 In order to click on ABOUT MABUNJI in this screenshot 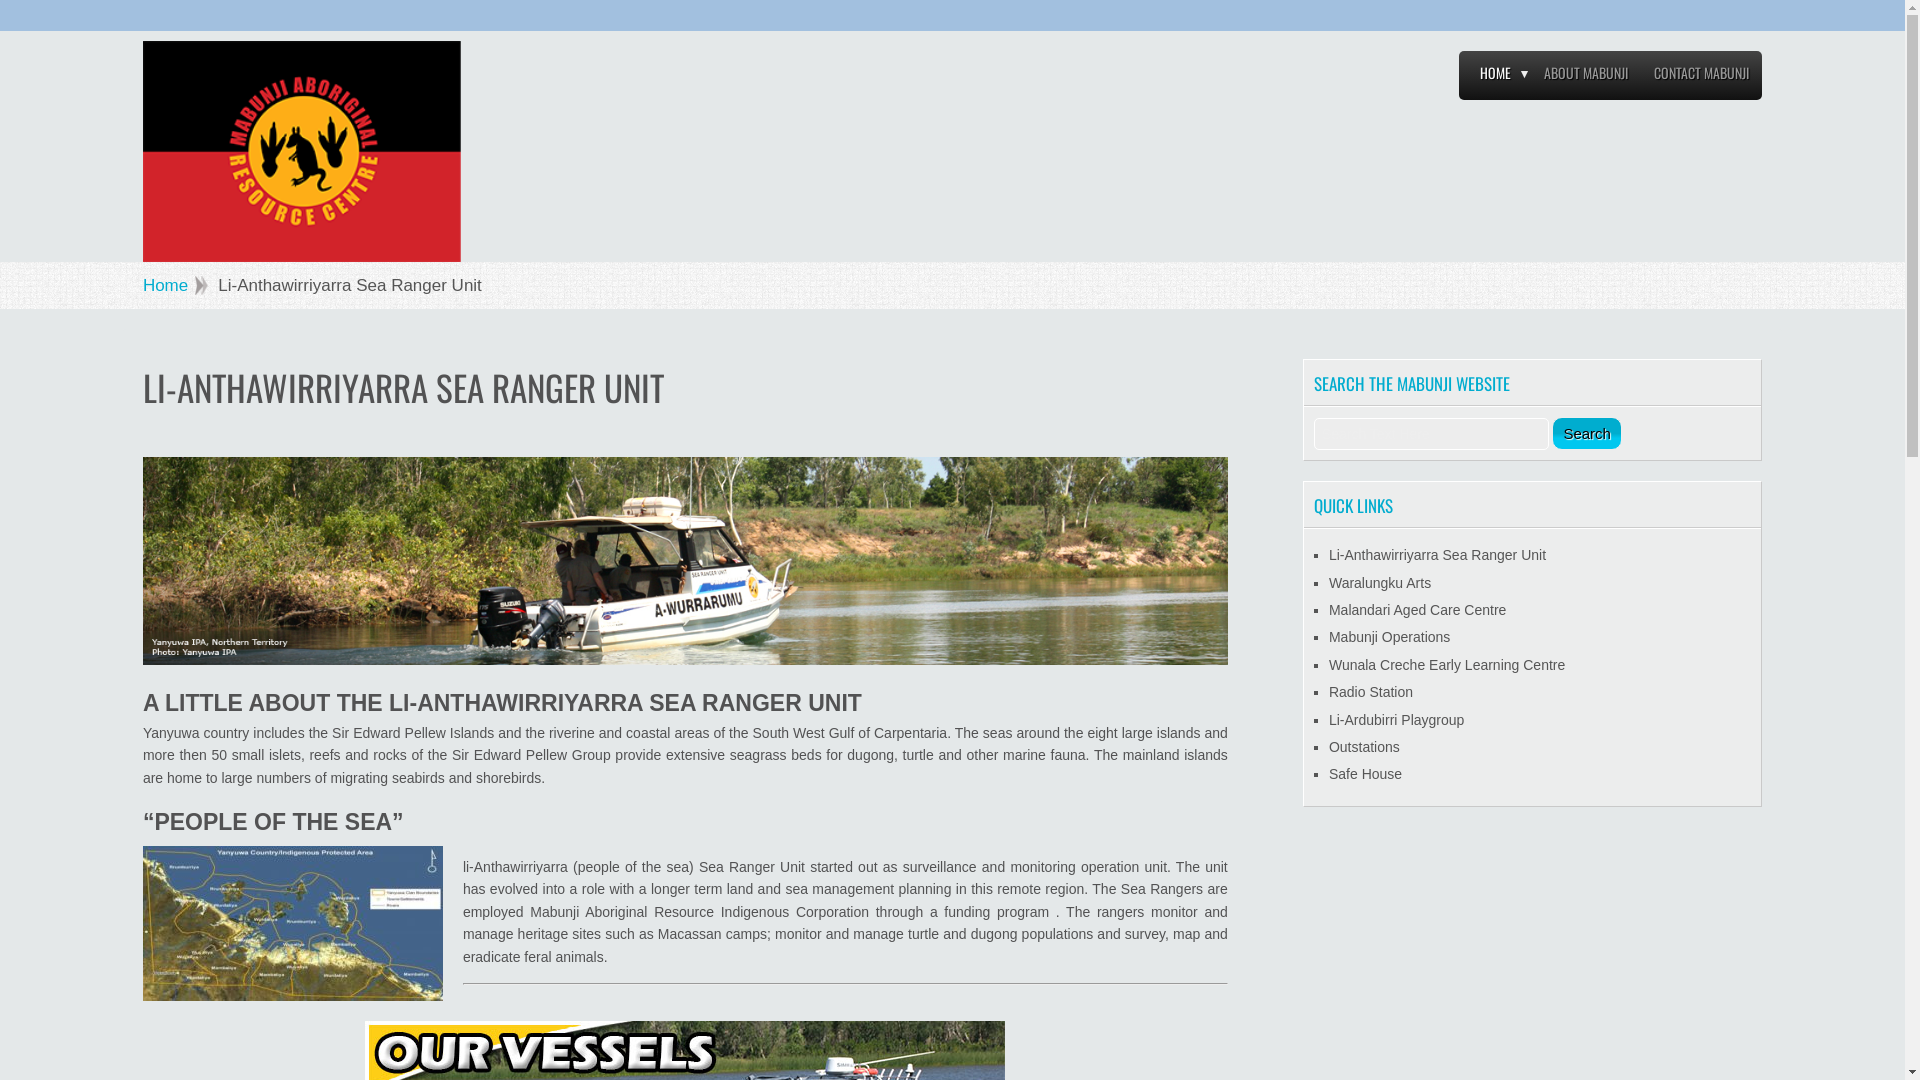, I will do `click(1586, 78)`.